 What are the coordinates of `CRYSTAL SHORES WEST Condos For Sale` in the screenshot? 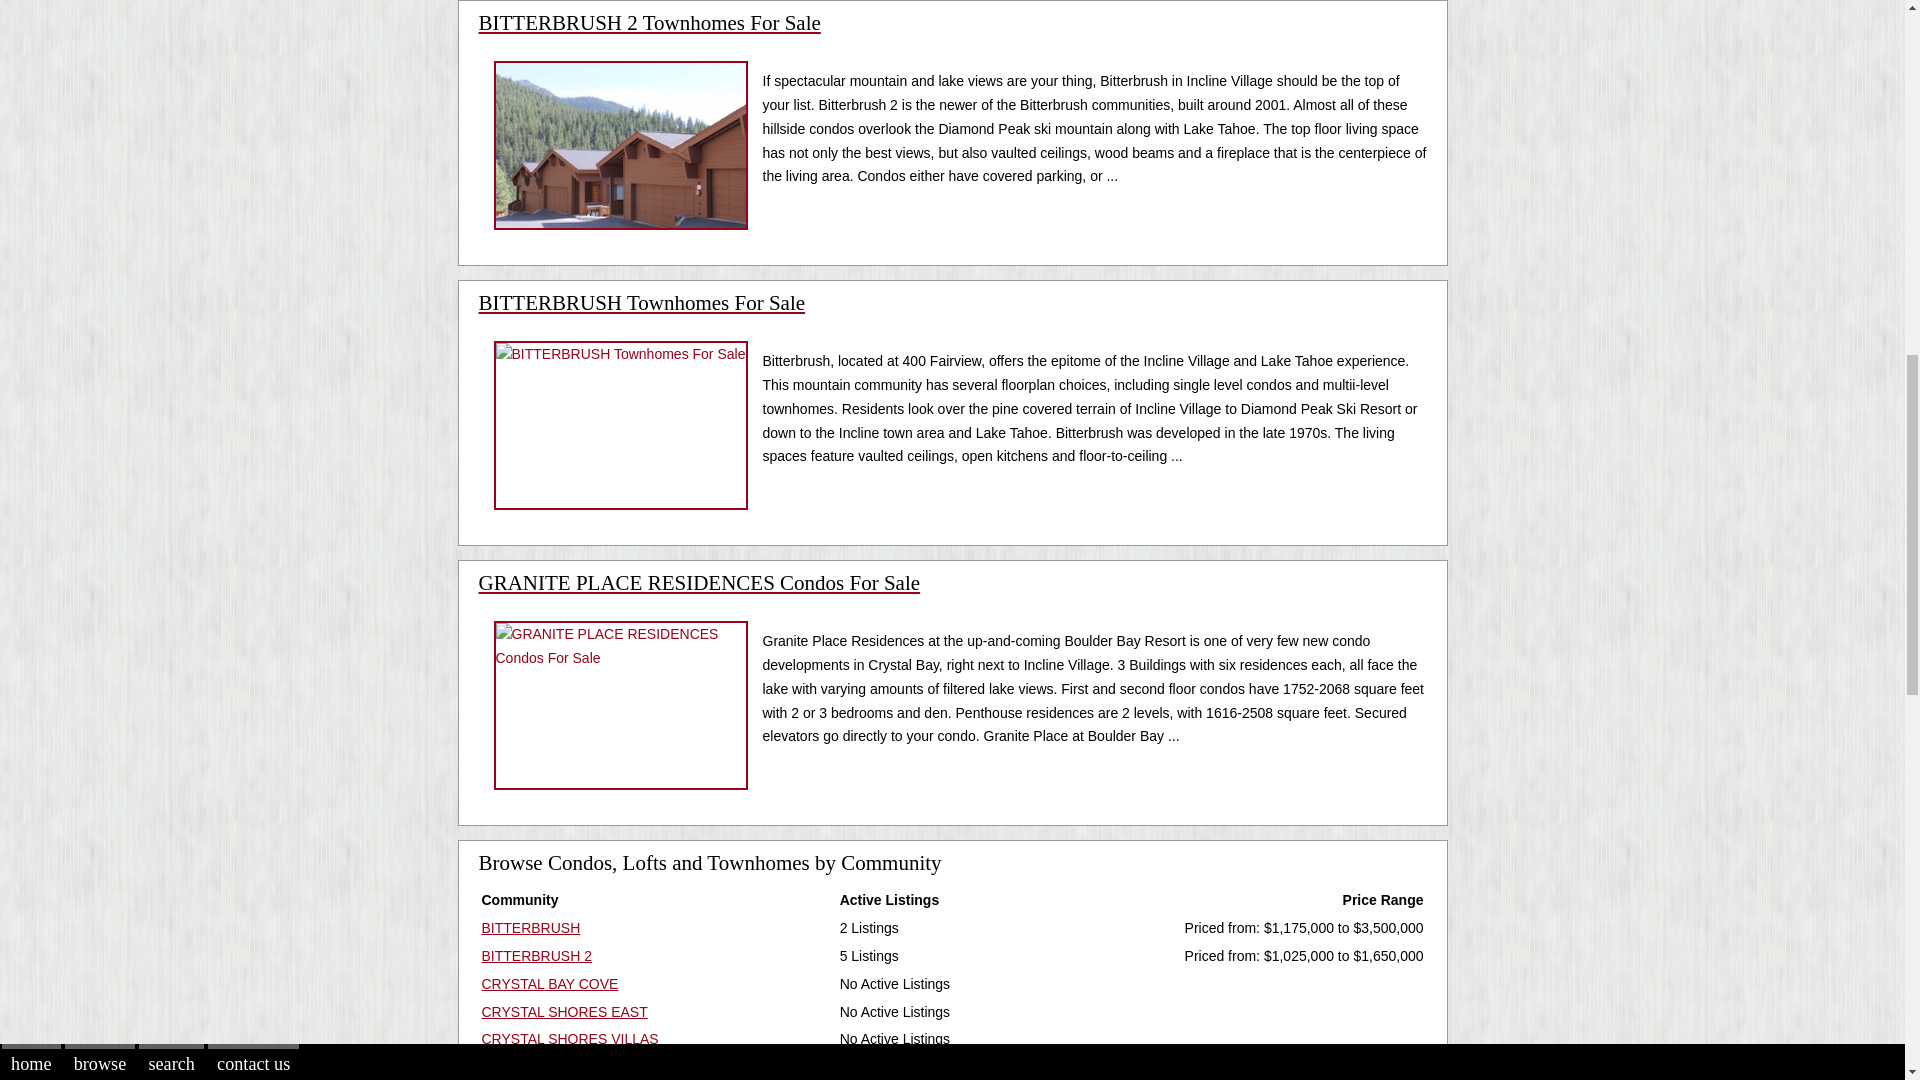 It's located at (566, 1066).